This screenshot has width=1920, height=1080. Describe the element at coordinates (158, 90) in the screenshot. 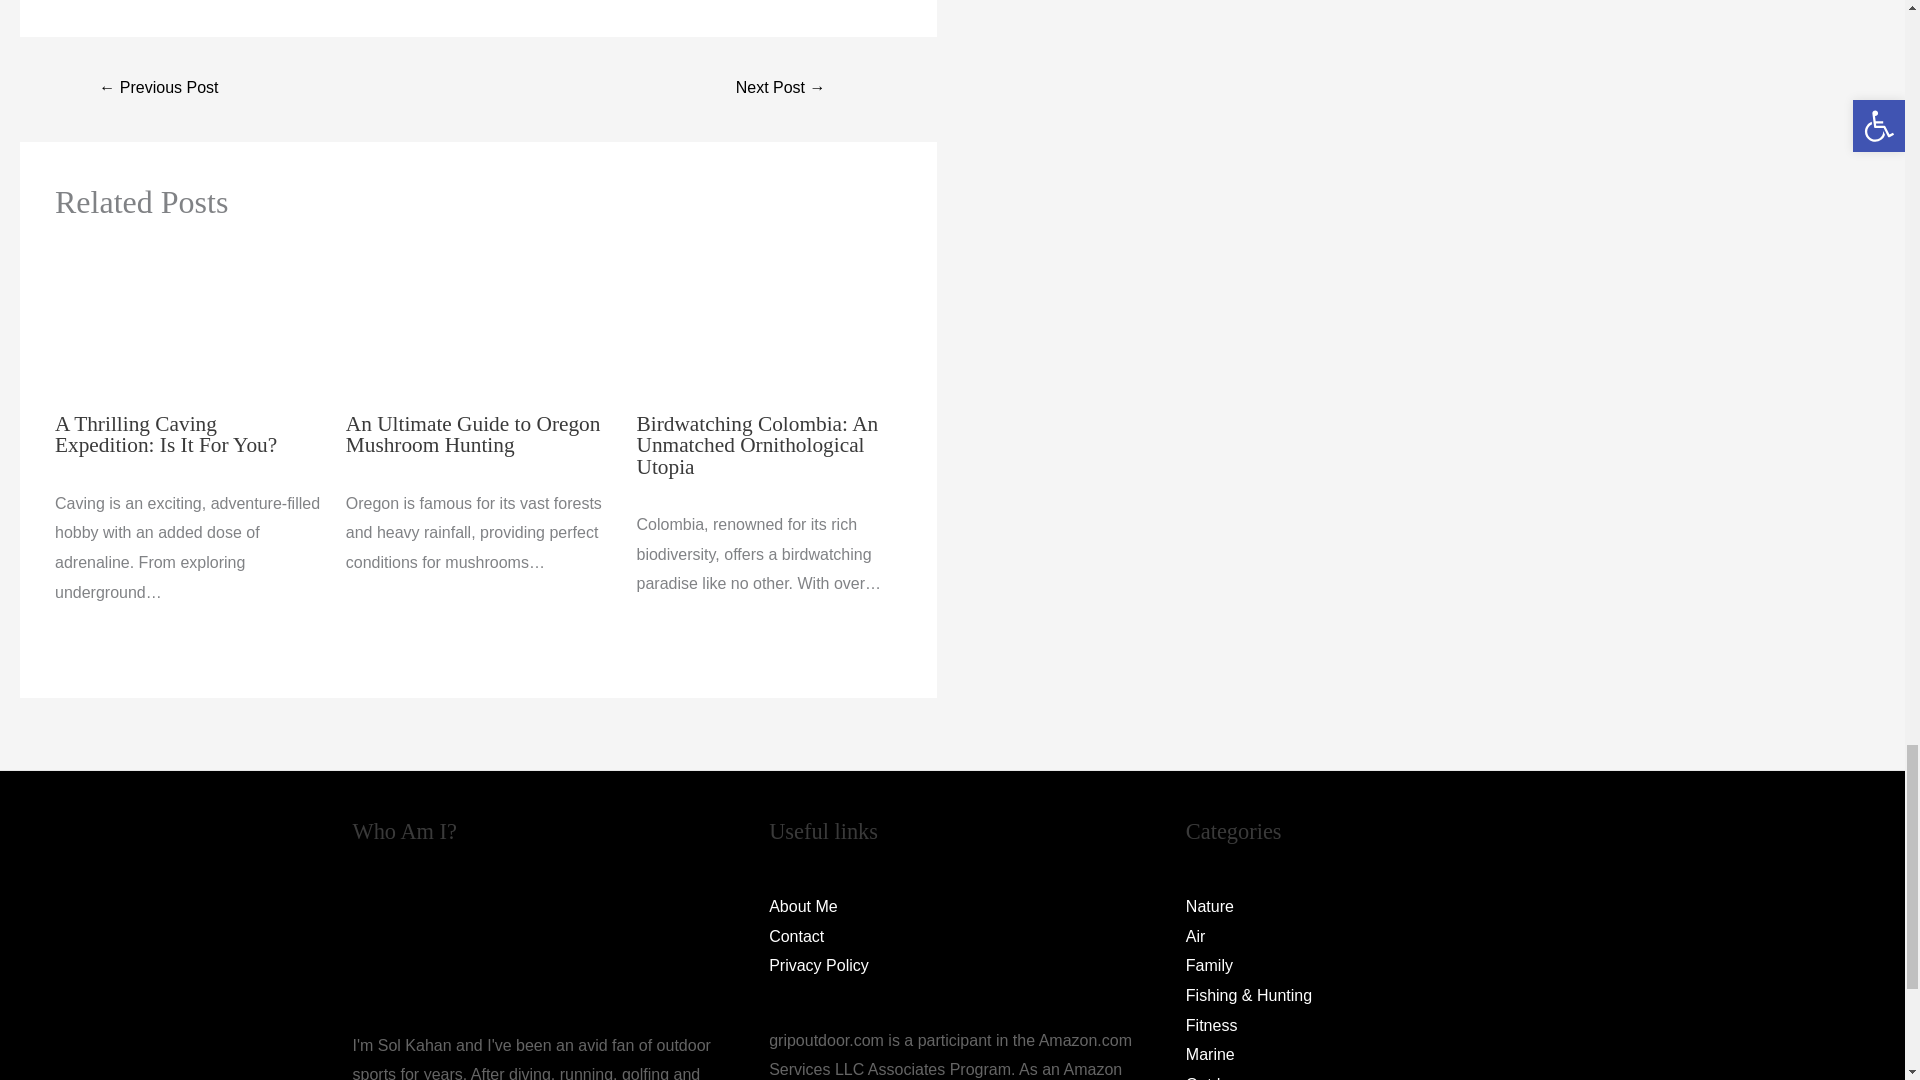

I see `An Adventure Awaits at Hidden Falls Adventure Park` at that location.